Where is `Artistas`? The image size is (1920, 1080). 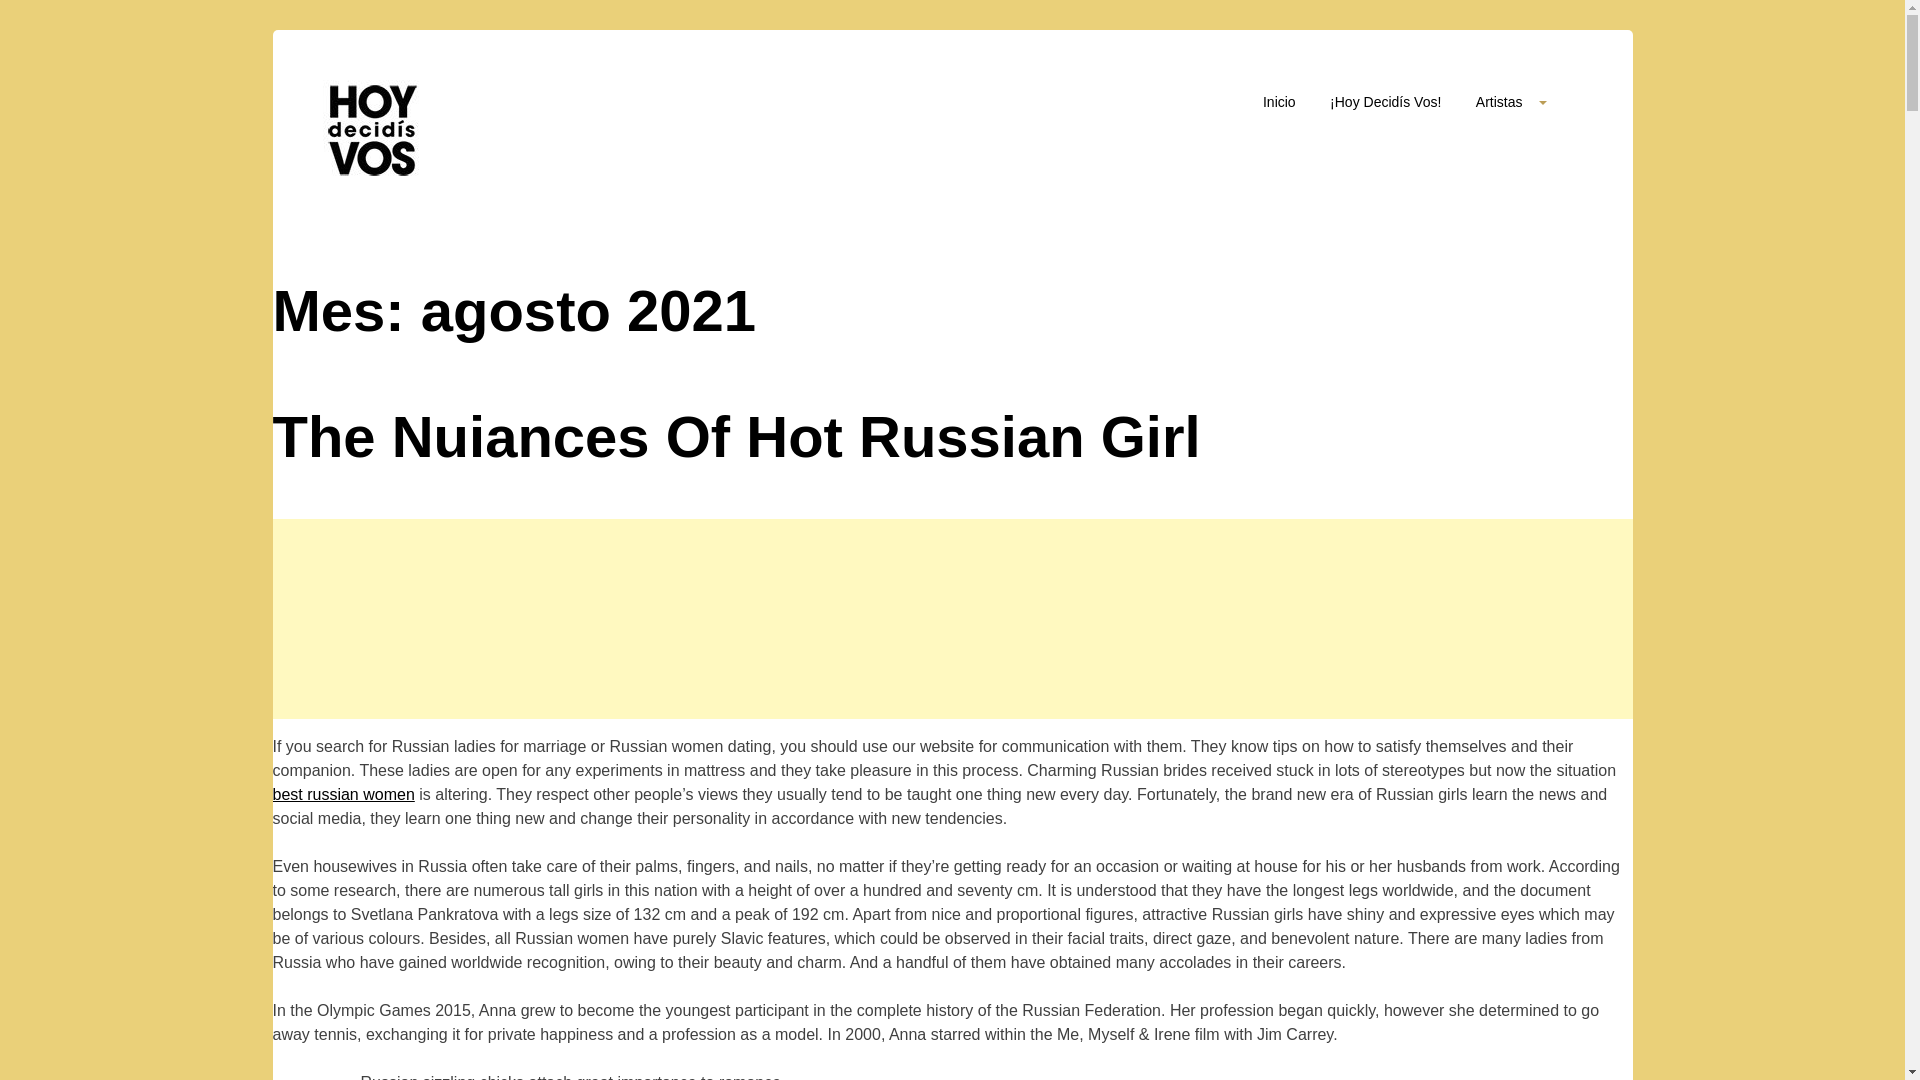 Artistas is located at coordinates (1512, 102).